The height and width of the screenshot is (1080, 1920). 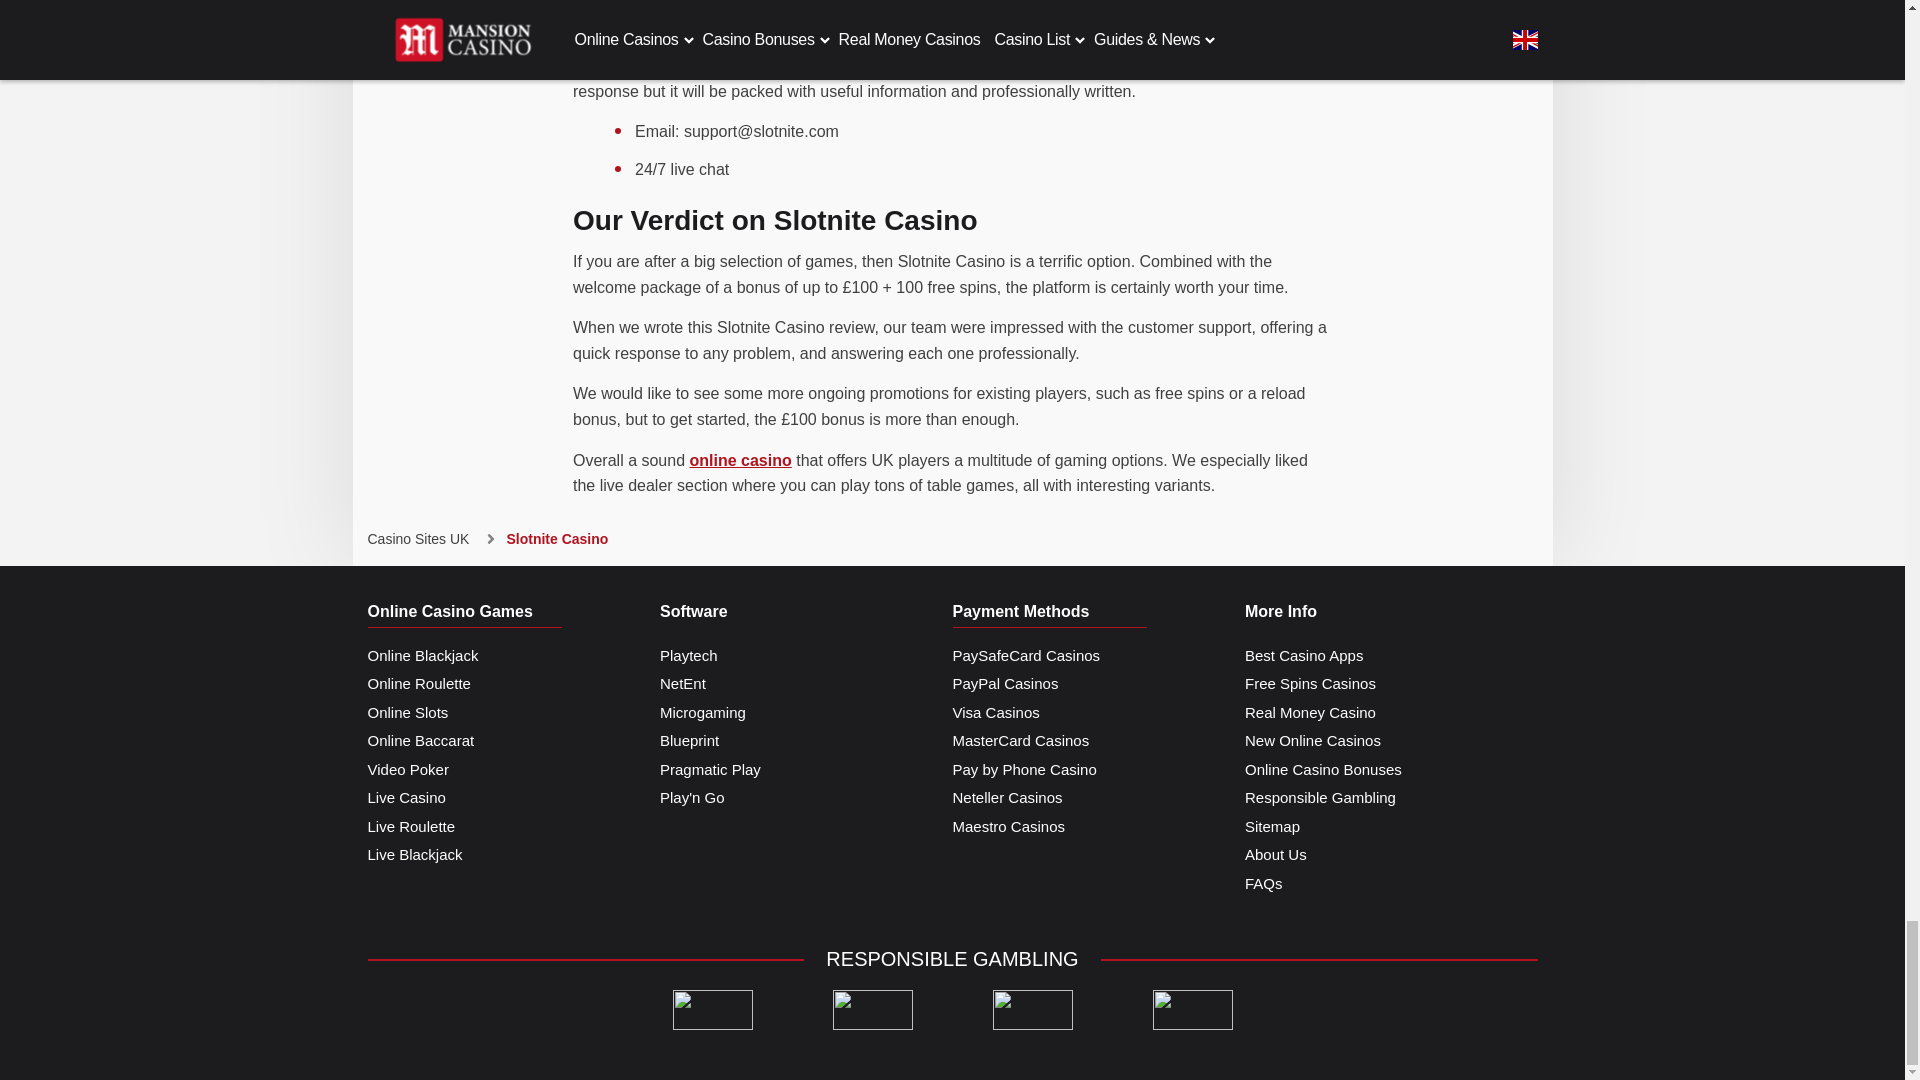 What do you see at coordinates (1020, 741) in the screenshot?
I see `MasterCard Casinos` at bounding box center [1020, 741].